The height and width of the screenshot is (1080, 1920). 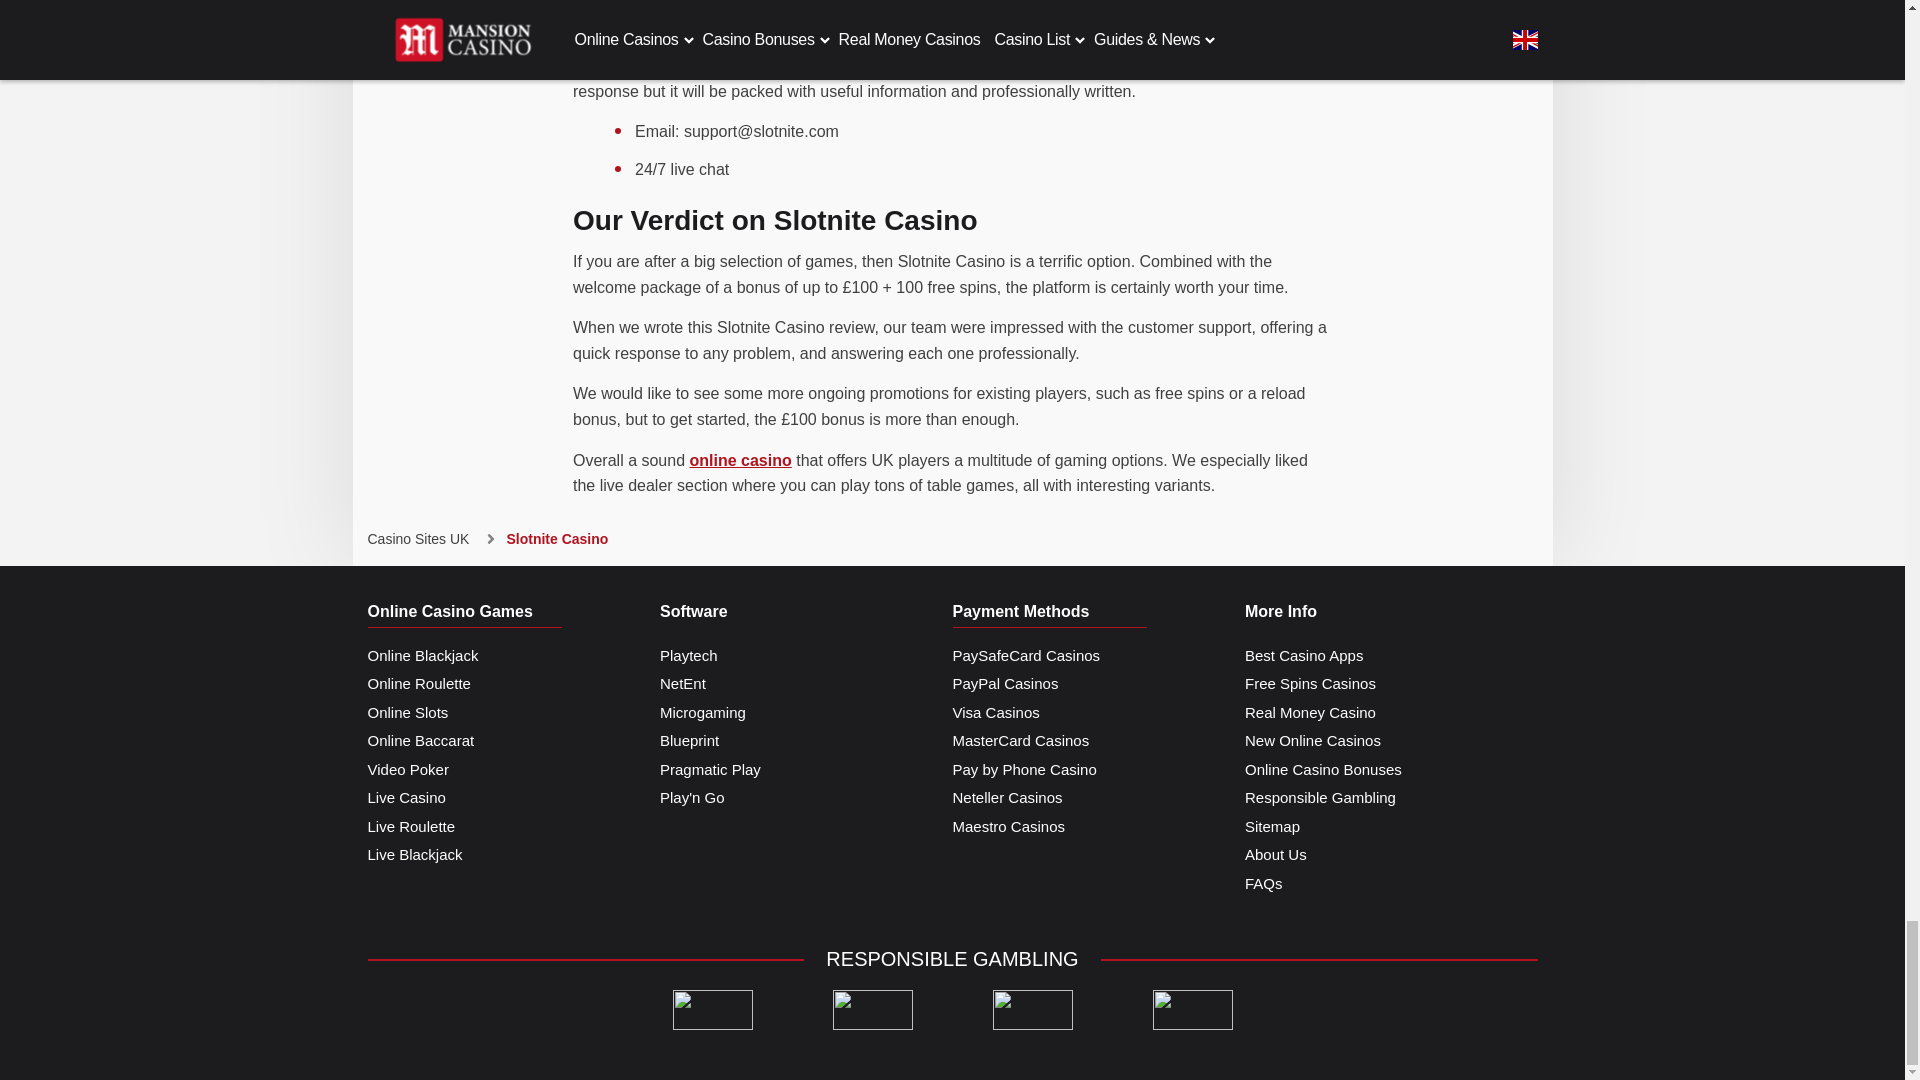 What do you see at coordinates (1020, 741) in the screenshot?
I see `MasterCard Casinos` at bounding box center [1020, 741].